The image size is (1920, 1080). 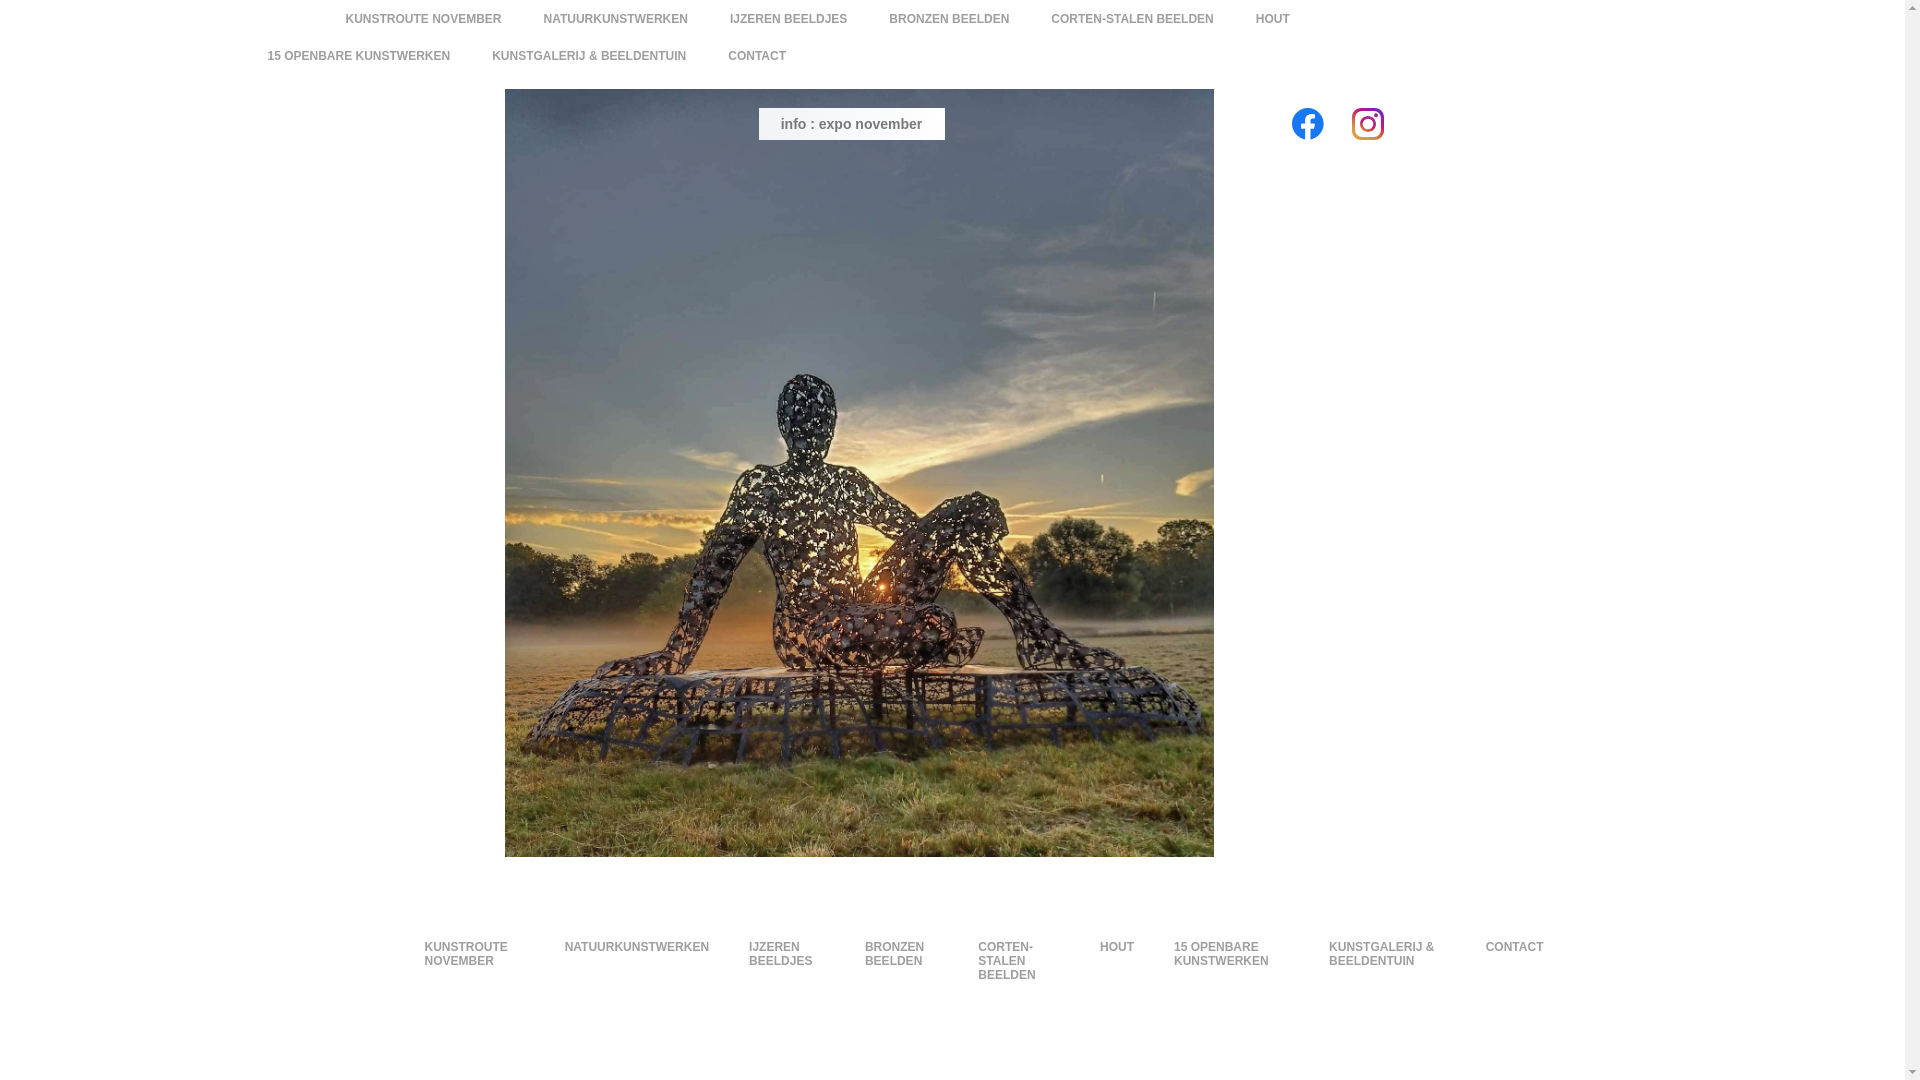 What do you see at coordinates (589, 56) in the screenshot?
I see `KUNSTGALERIJ & BEELDENTUIN` at bounding box center [589, 56].